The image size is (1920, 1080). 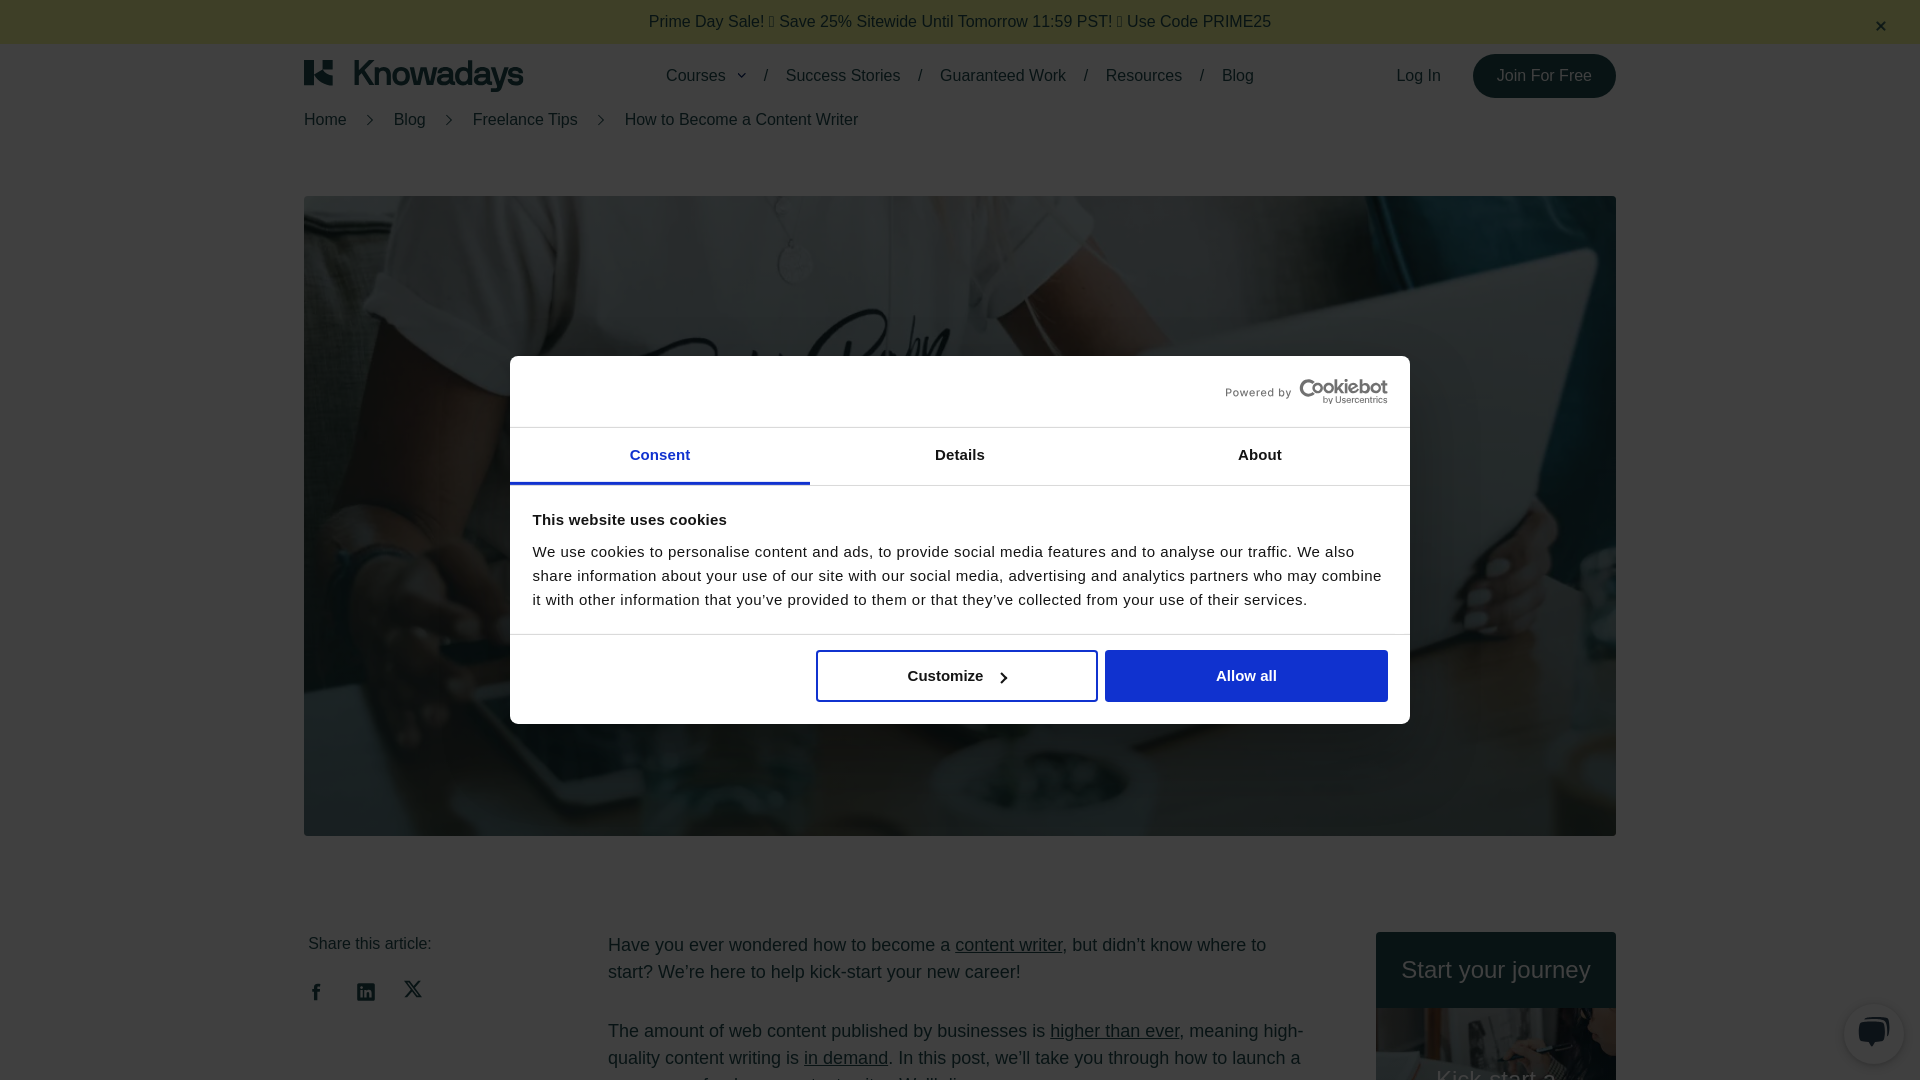 I want to click on About, so click(x=1259, y=456).